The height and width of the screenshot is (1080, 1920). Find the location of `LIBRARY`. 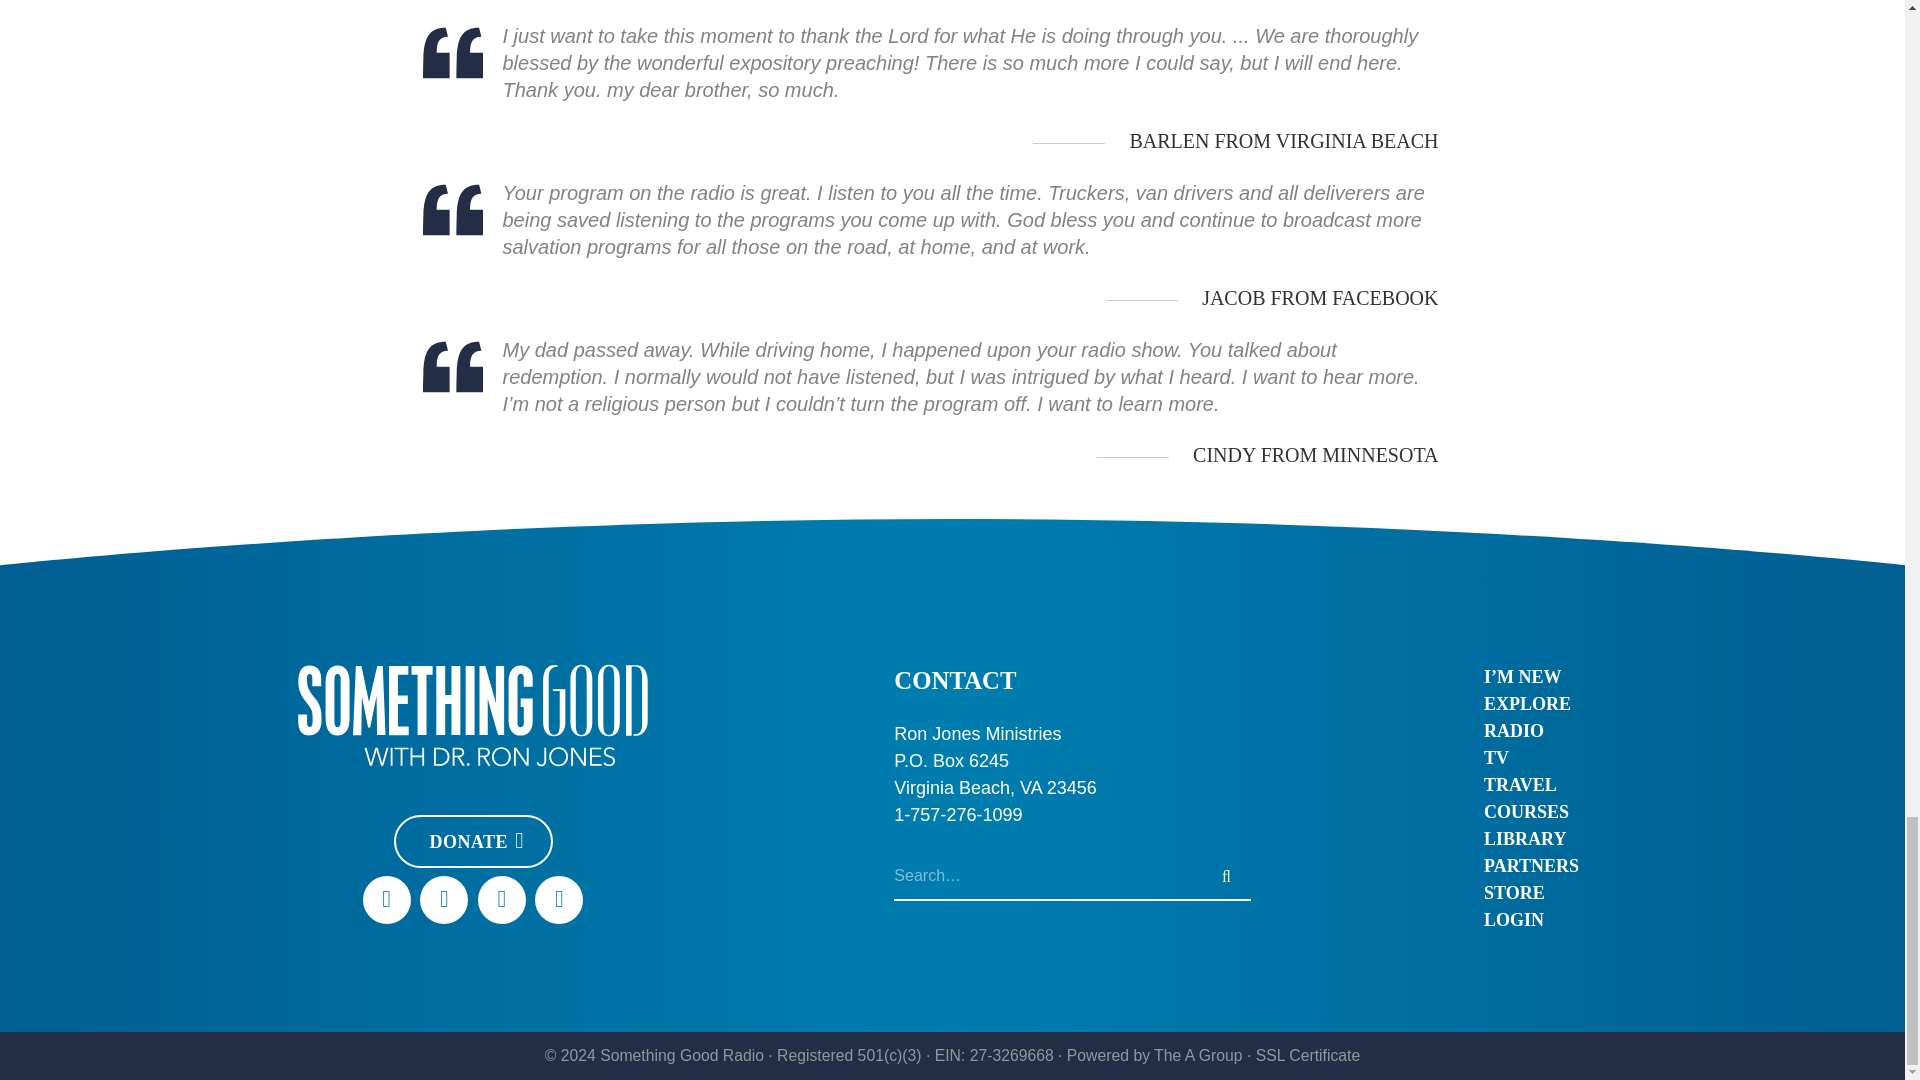

LIBRARY is located at coordinates (1531, 840).